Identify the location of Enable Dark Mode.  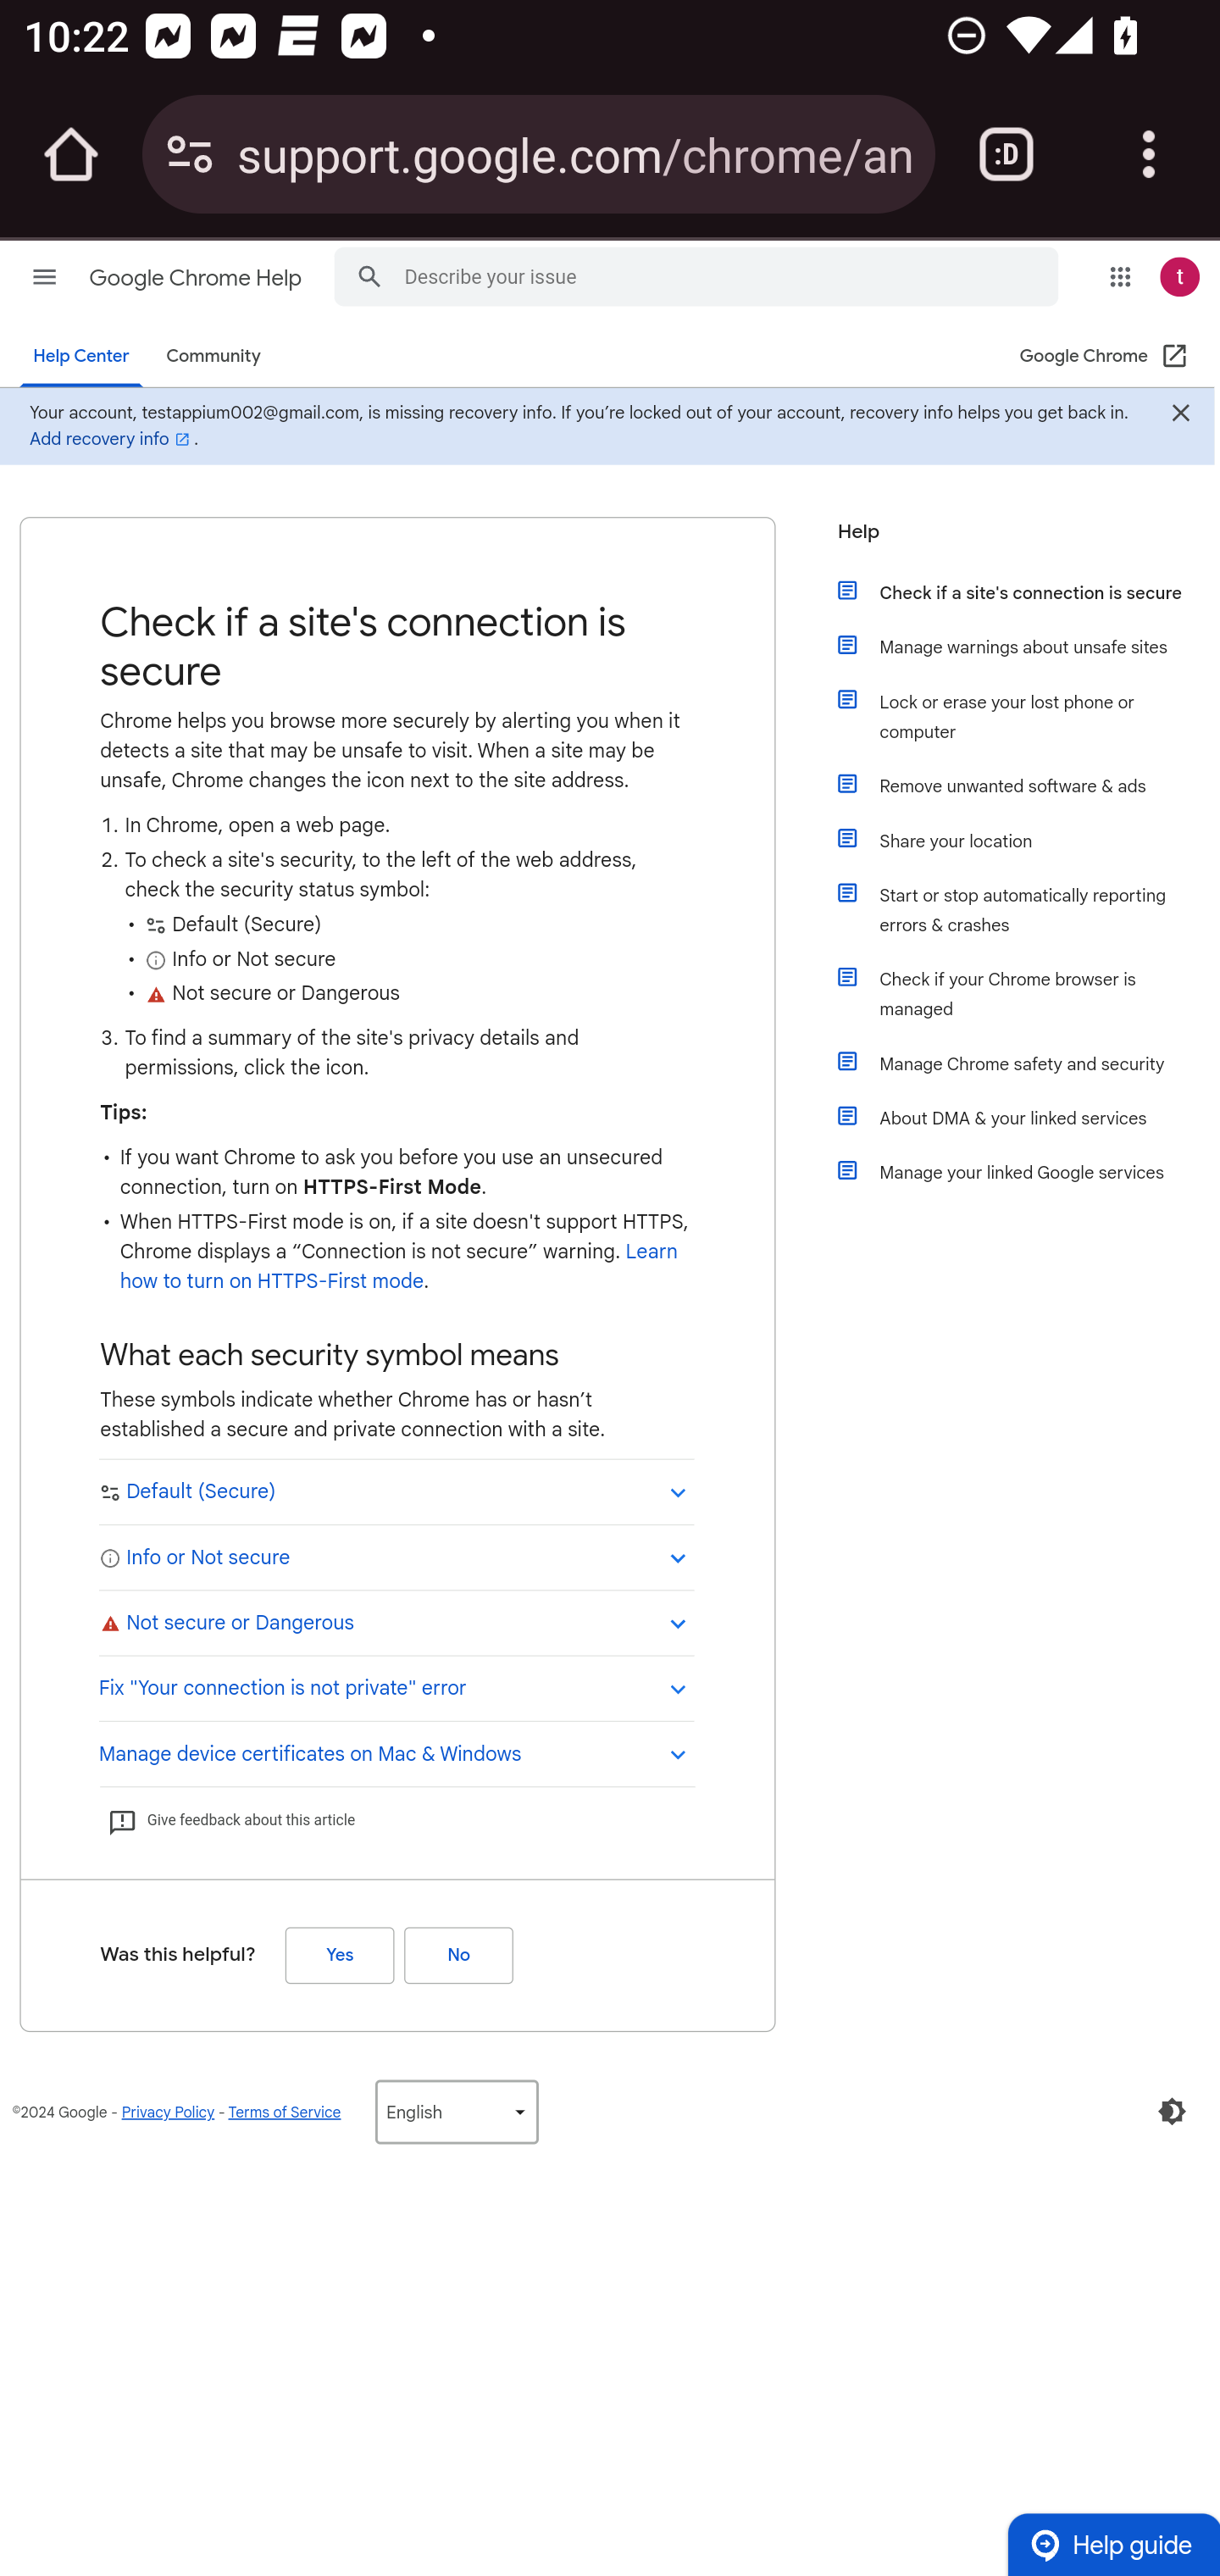
(1172, 2111).